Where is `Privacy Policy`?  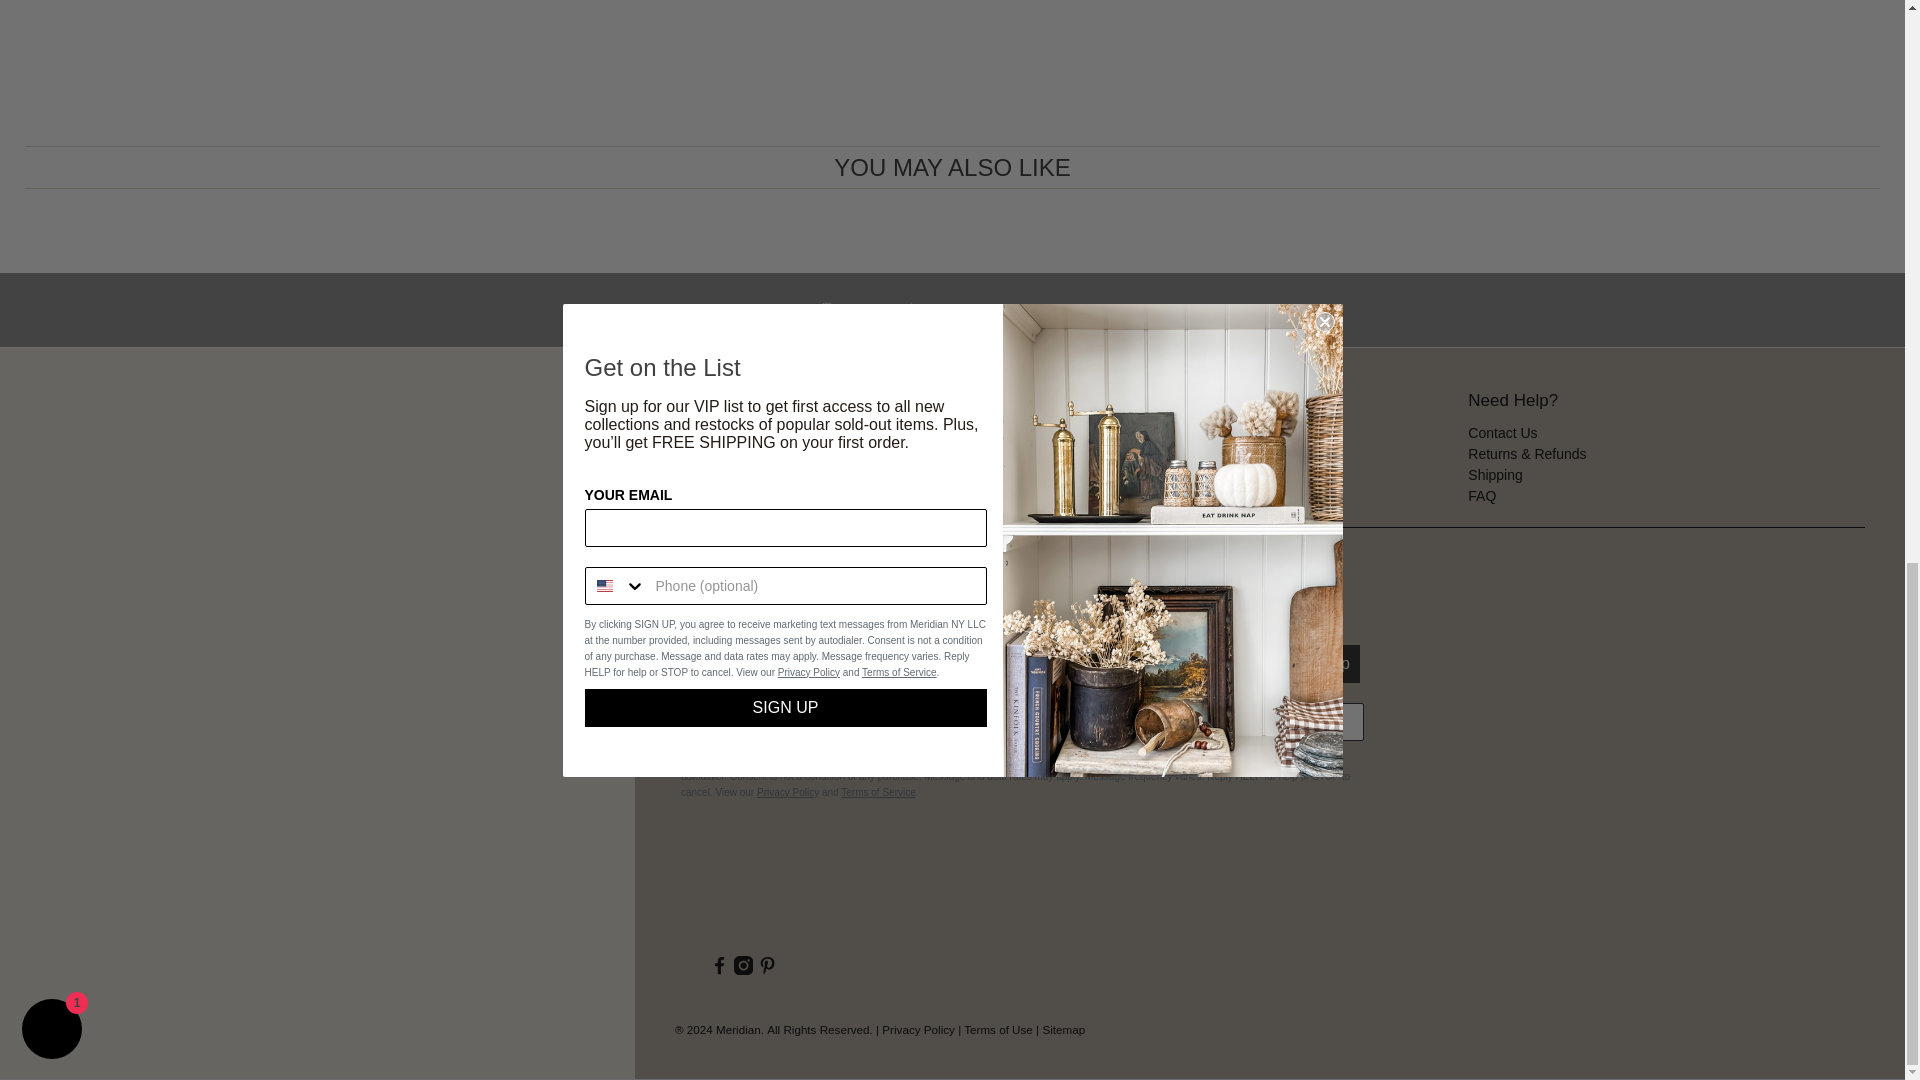
Privacy Policy is located at coordinates (918, 1028).